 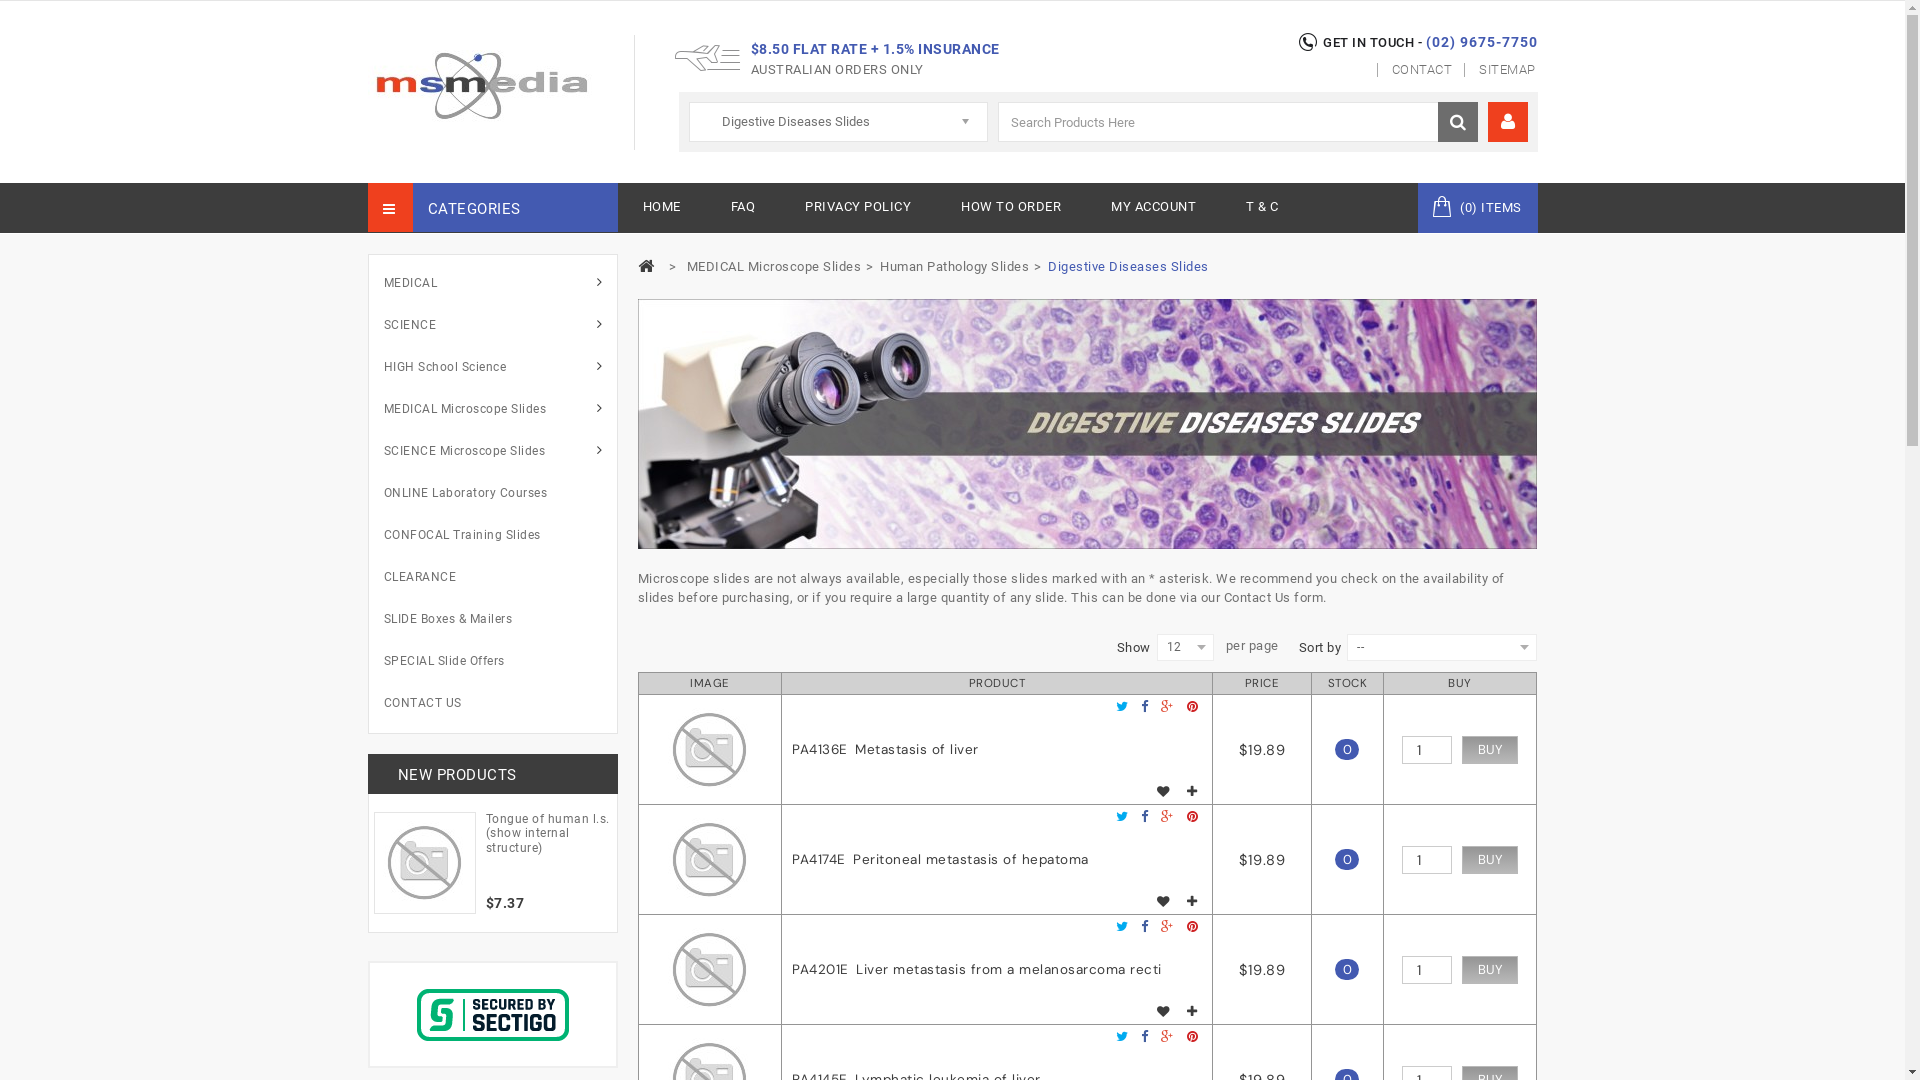 What do you see at coordinates (1164, 902) in the screenshot?
I see `Add to Wishlist` at bounding box center [1164, 902].